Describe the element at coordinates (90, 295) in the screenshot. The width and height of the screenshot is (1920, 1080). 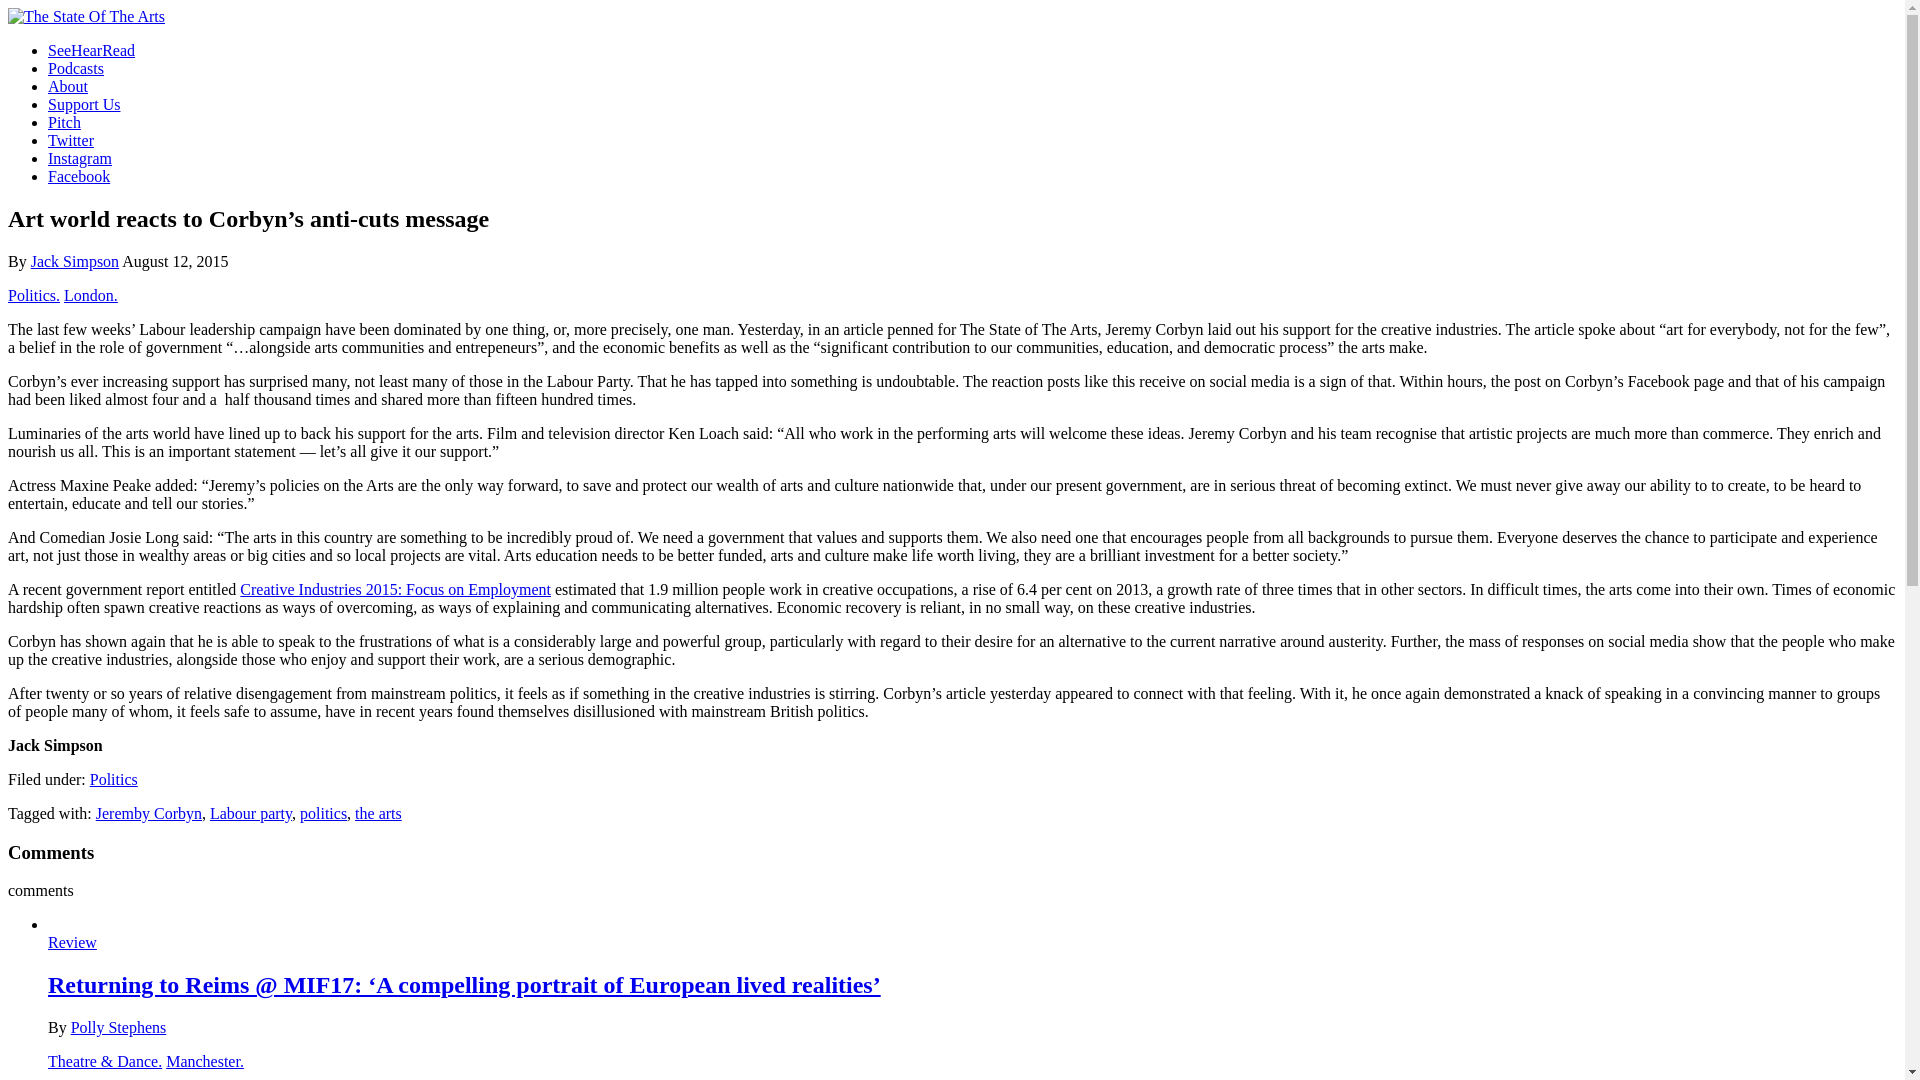
I see `London.` at that location.